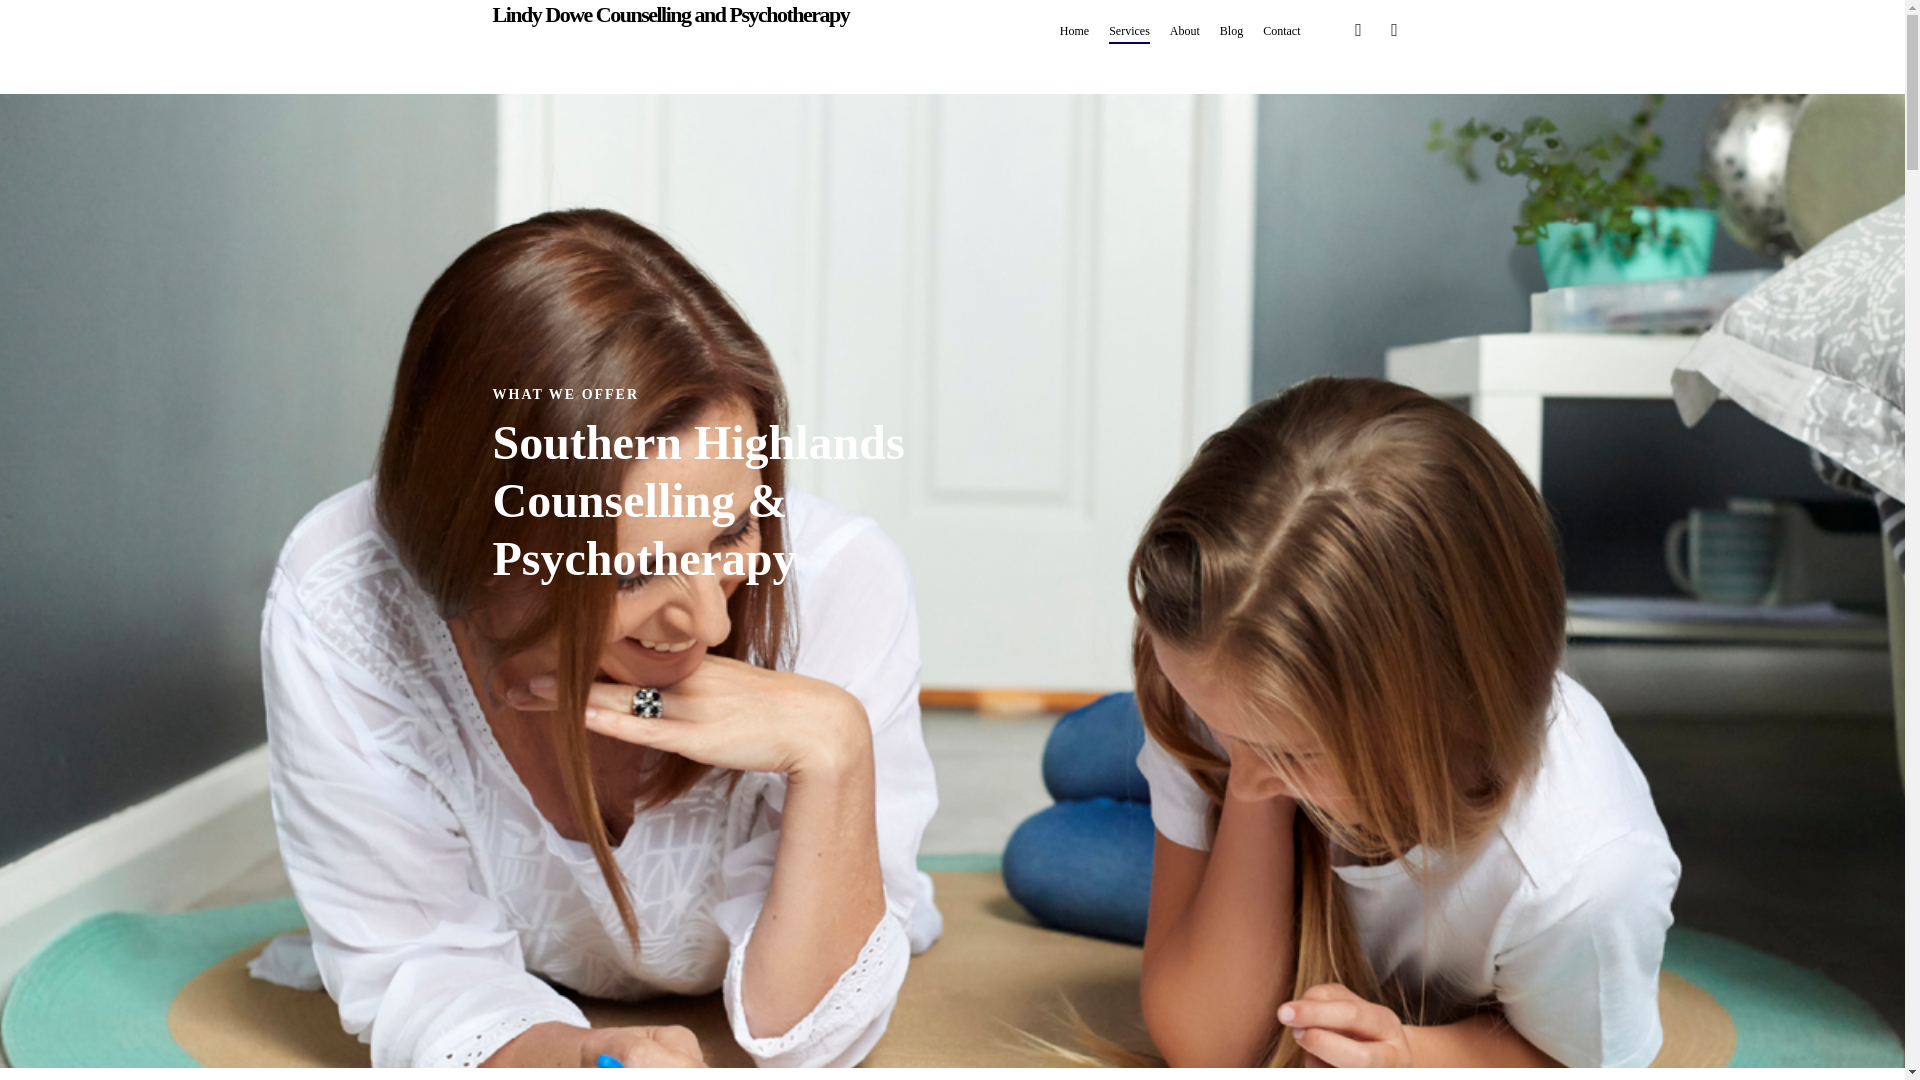 Image resolution: width=1920 pixels, height=1080 pixels. What do you see at coordinates (1281, 30) in the screenshot?
I see `Contact` at bounding box center [1281, 30].